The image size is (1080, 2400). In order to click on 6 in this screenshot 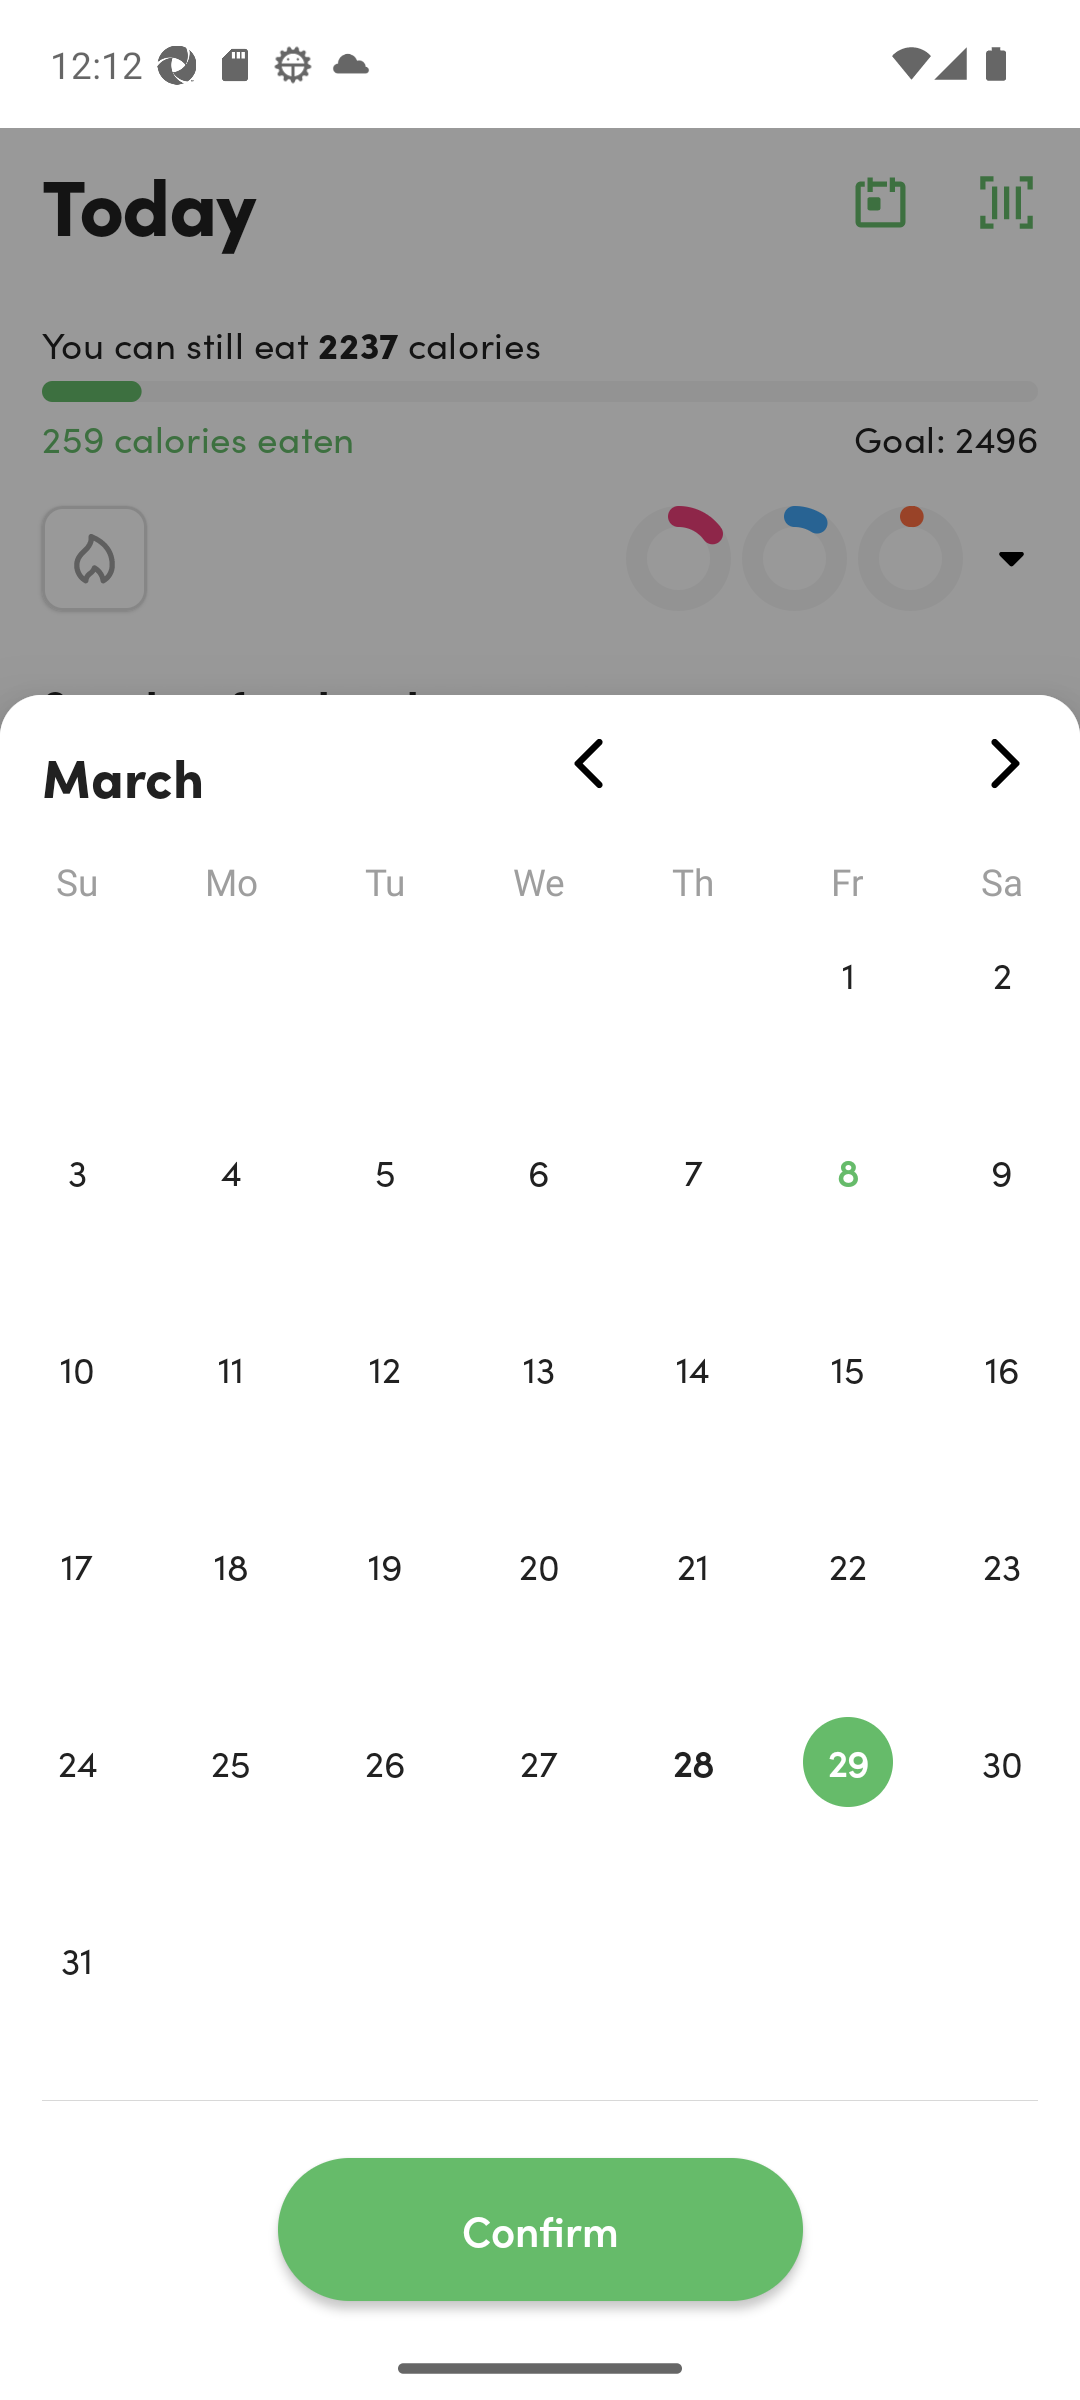, I will do `click(538, 1214)`.